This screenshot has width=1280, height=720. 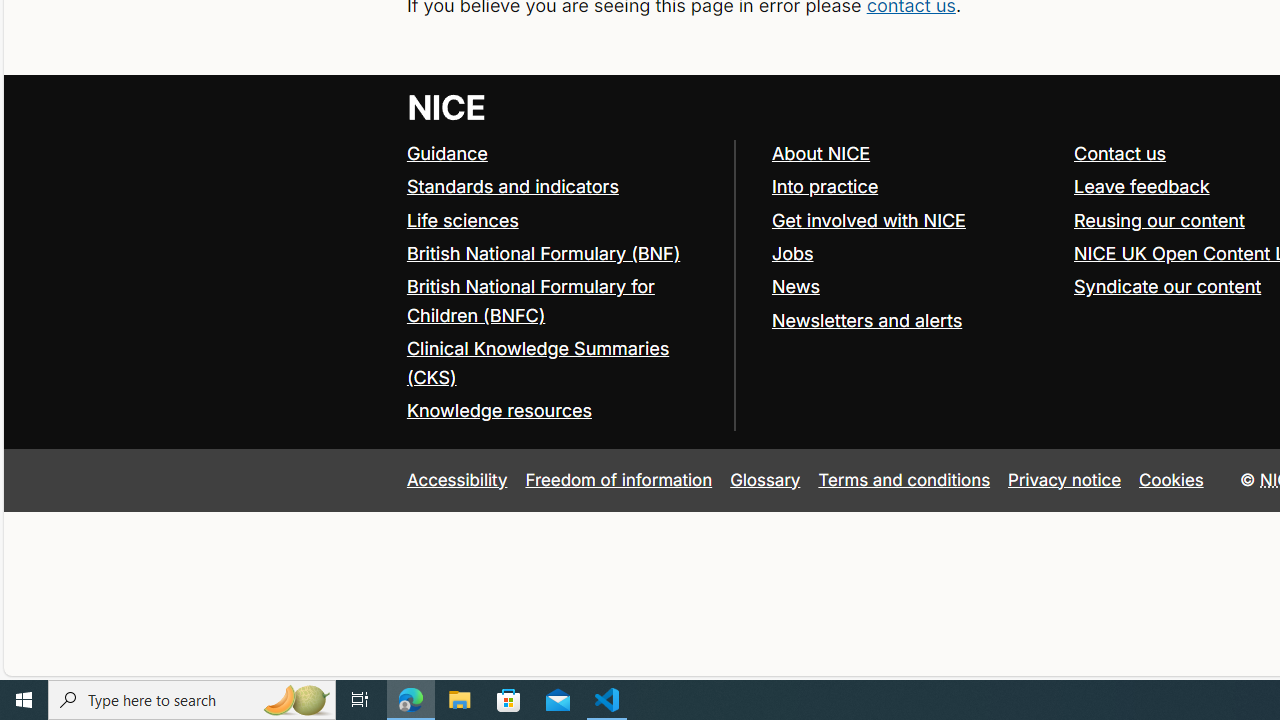 What do you see at coordinates (560, 220) in the screenshot?
I see `Life sciences` at bounding box center [560, 220].